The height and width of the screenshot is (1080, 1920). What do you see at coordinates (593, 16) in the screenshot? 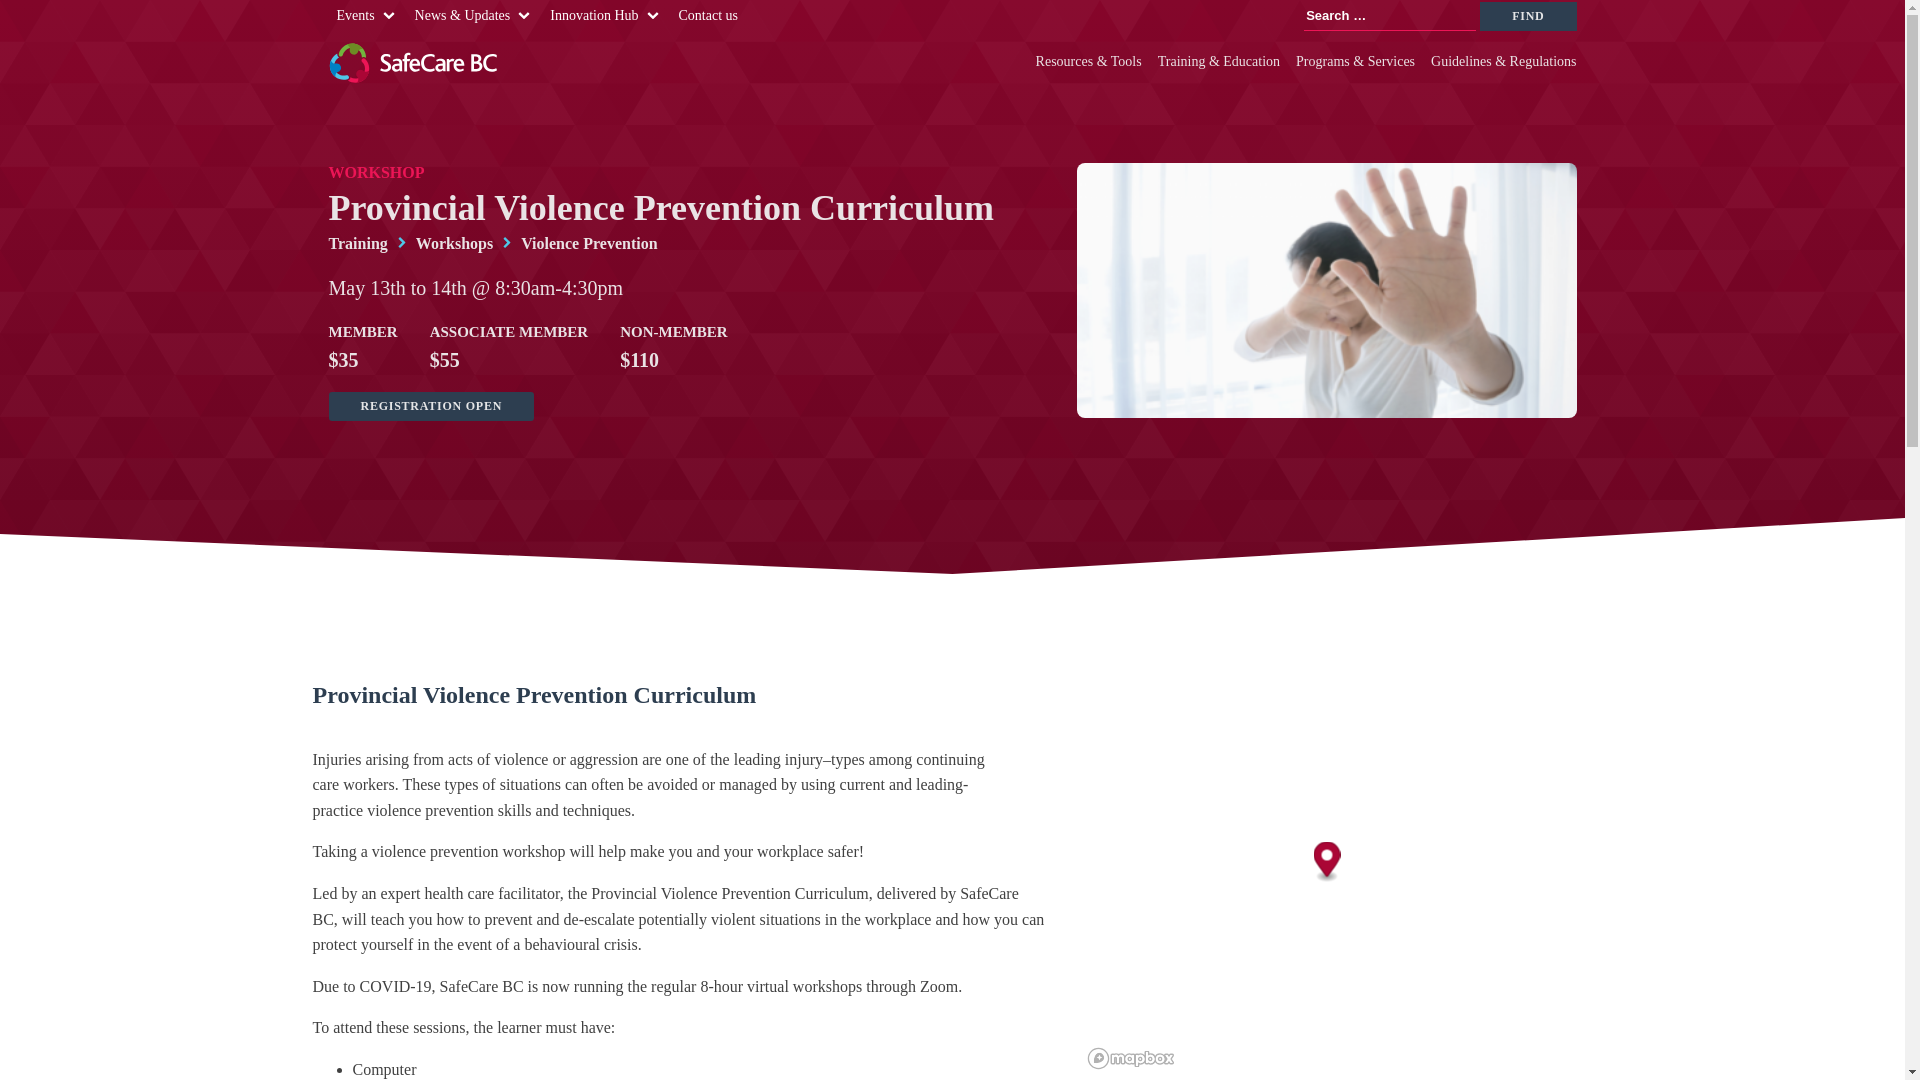
I see `Innovation Hub` at bounding box center [593, 16].